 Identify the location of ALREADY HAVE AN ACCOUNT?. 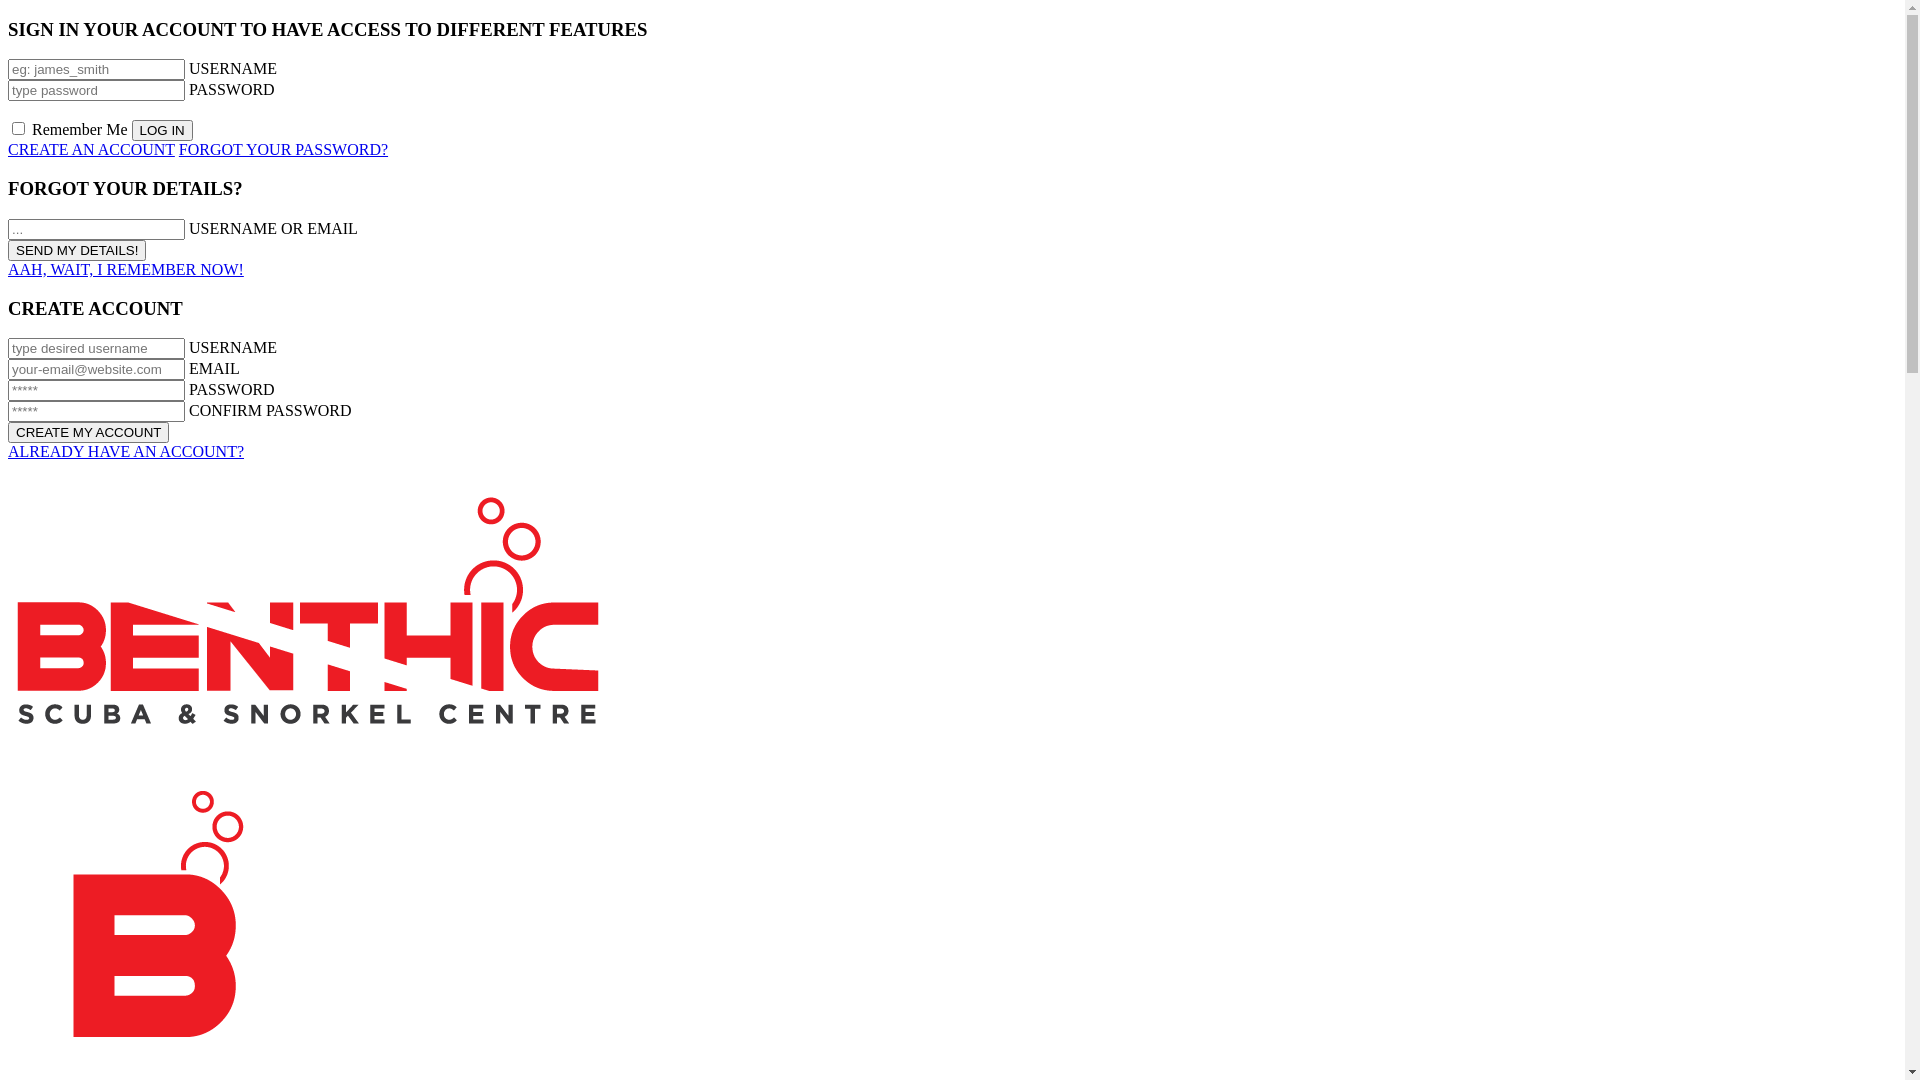
(126, 452).